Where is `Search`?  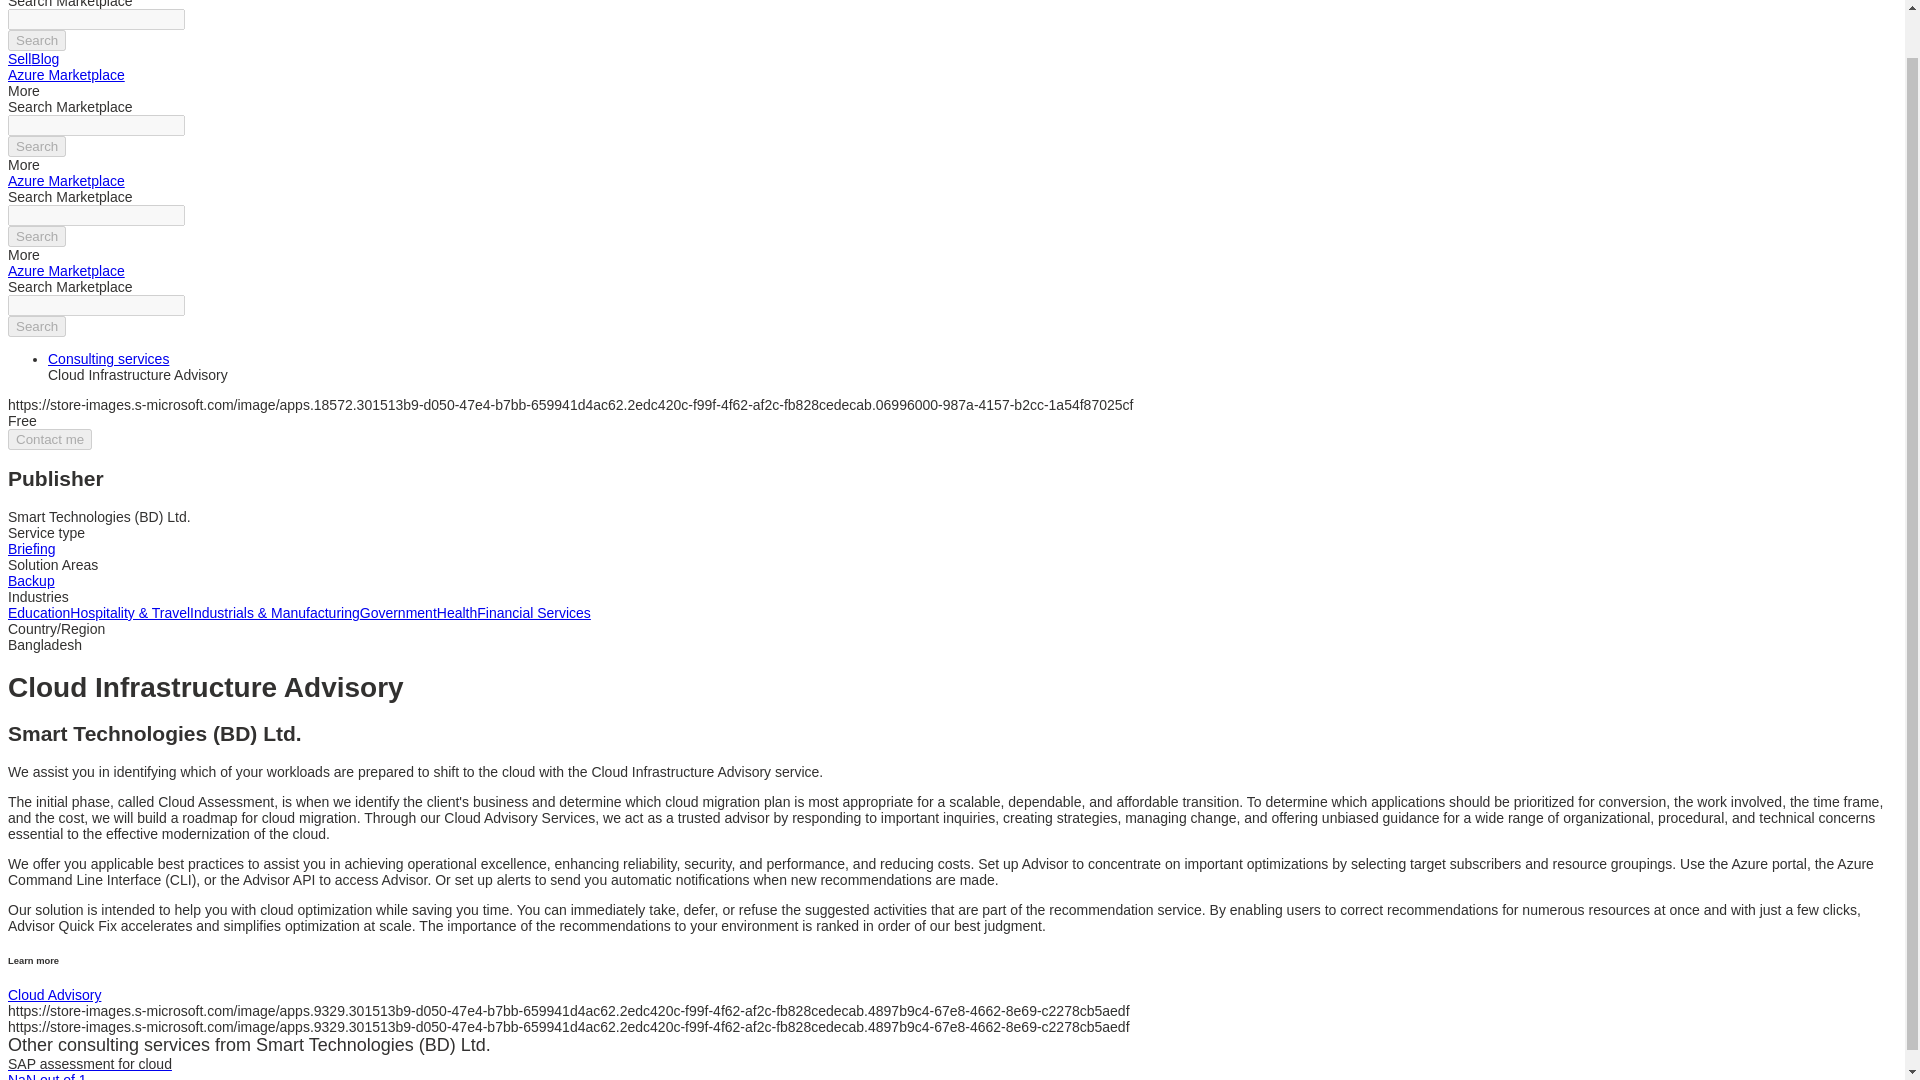
Search is located at coordinates (36, 146).